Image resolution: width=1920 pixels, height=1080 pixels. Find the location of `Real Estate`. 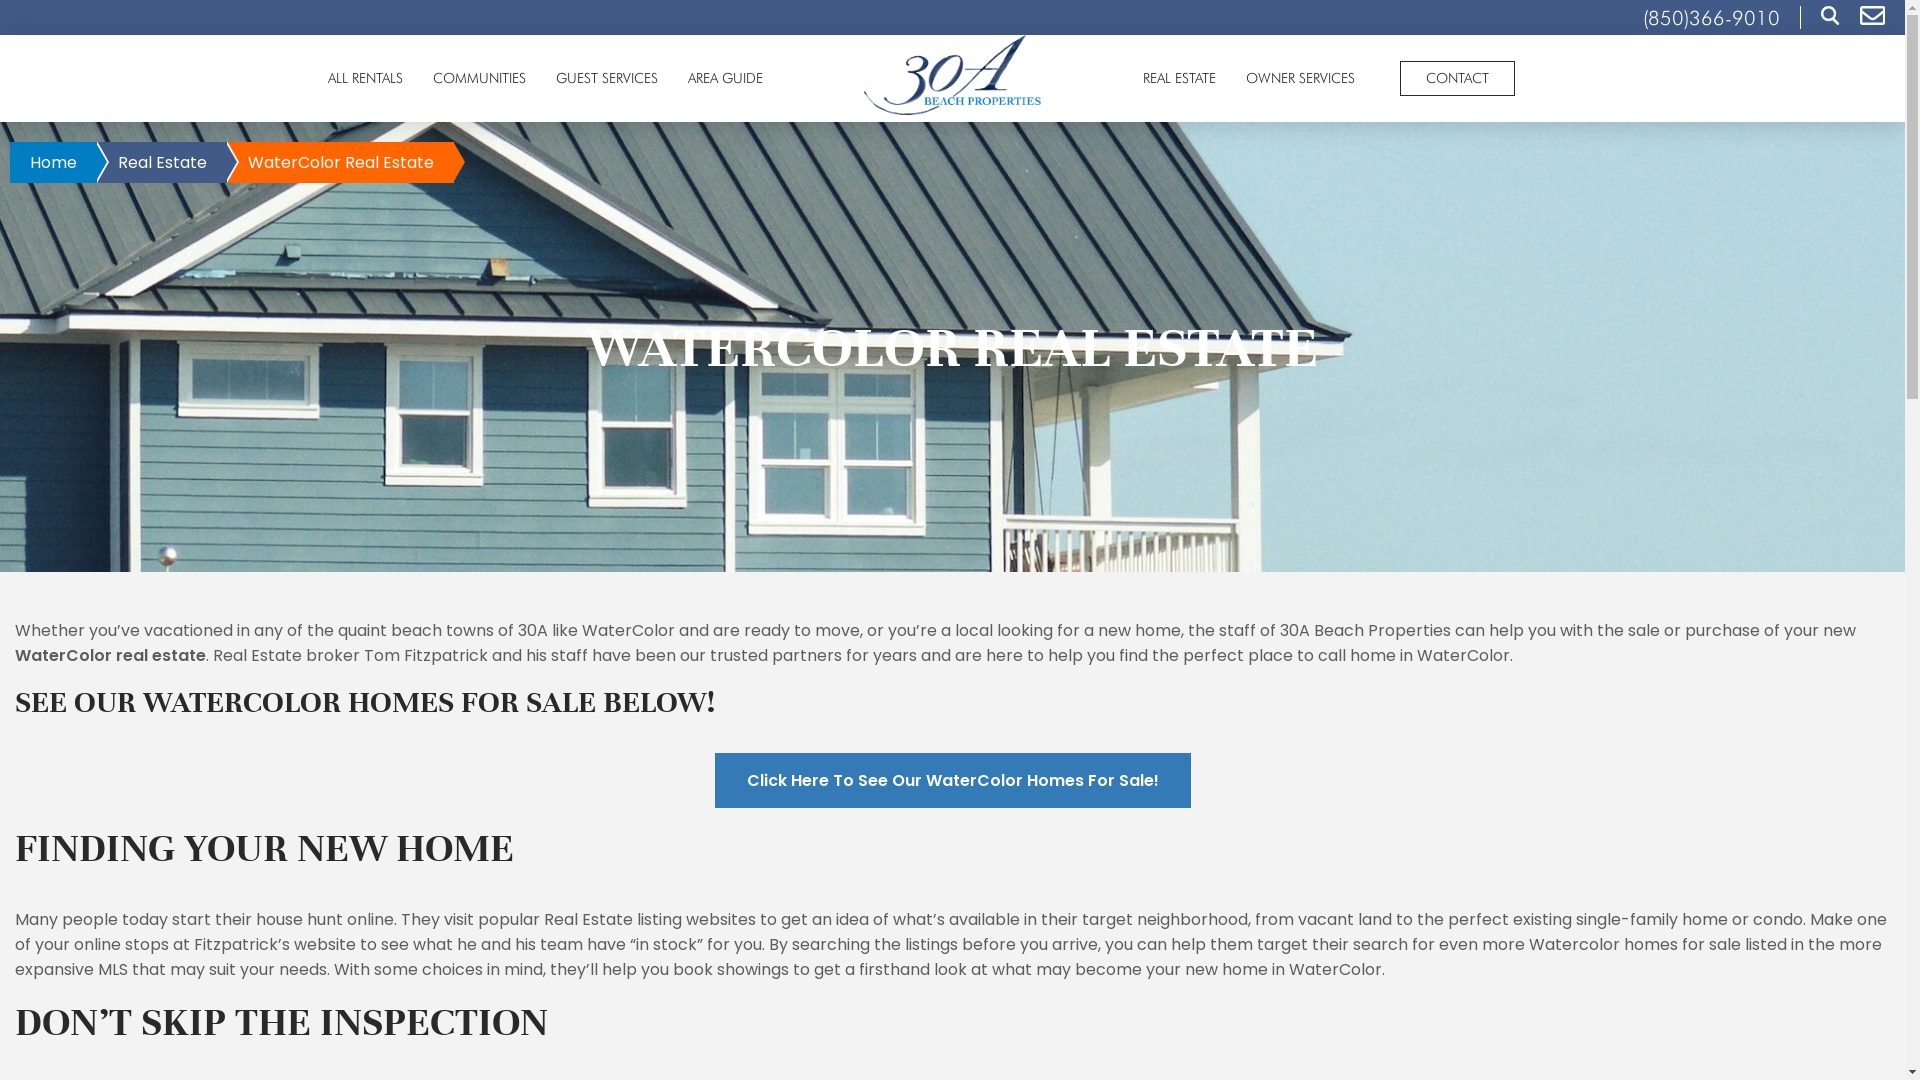

Real Estate is located at coordinates (162, 162).